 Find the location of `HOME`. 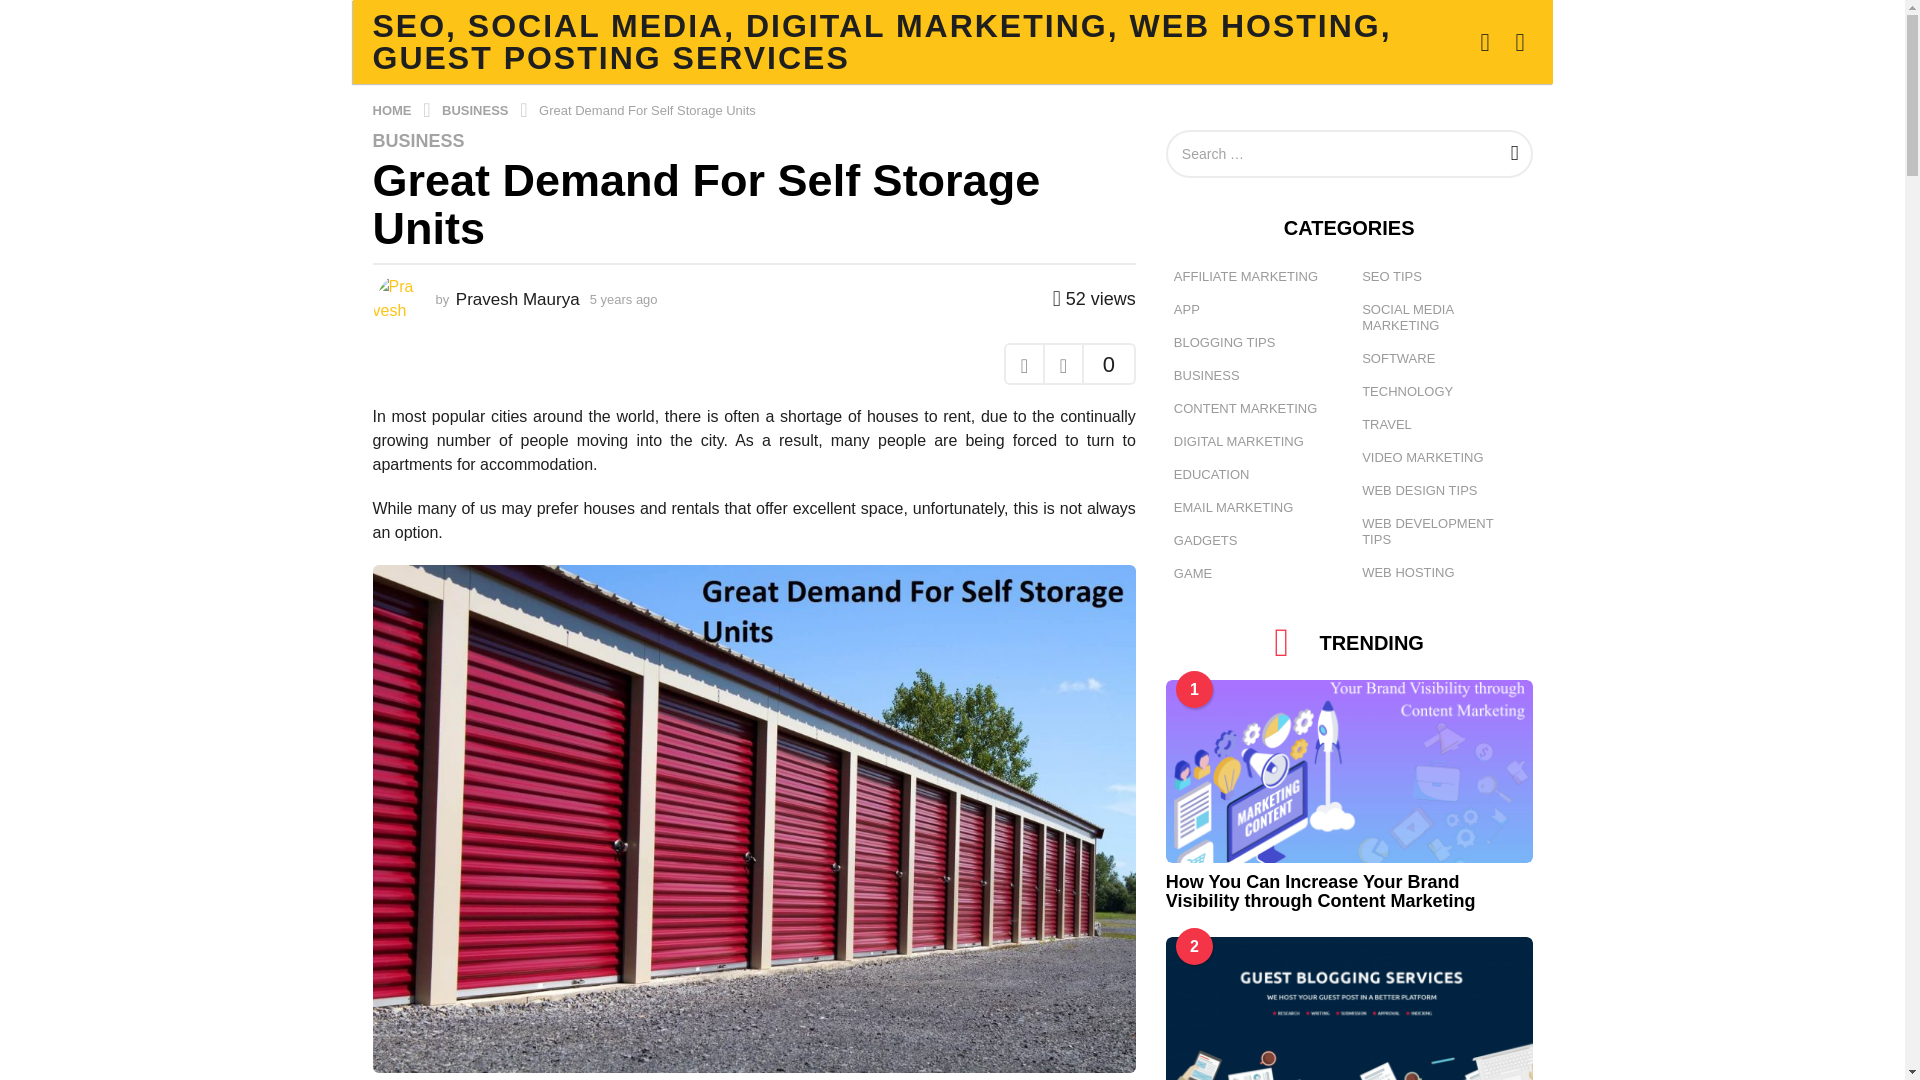

HOME is located at coordinates (393, 108).